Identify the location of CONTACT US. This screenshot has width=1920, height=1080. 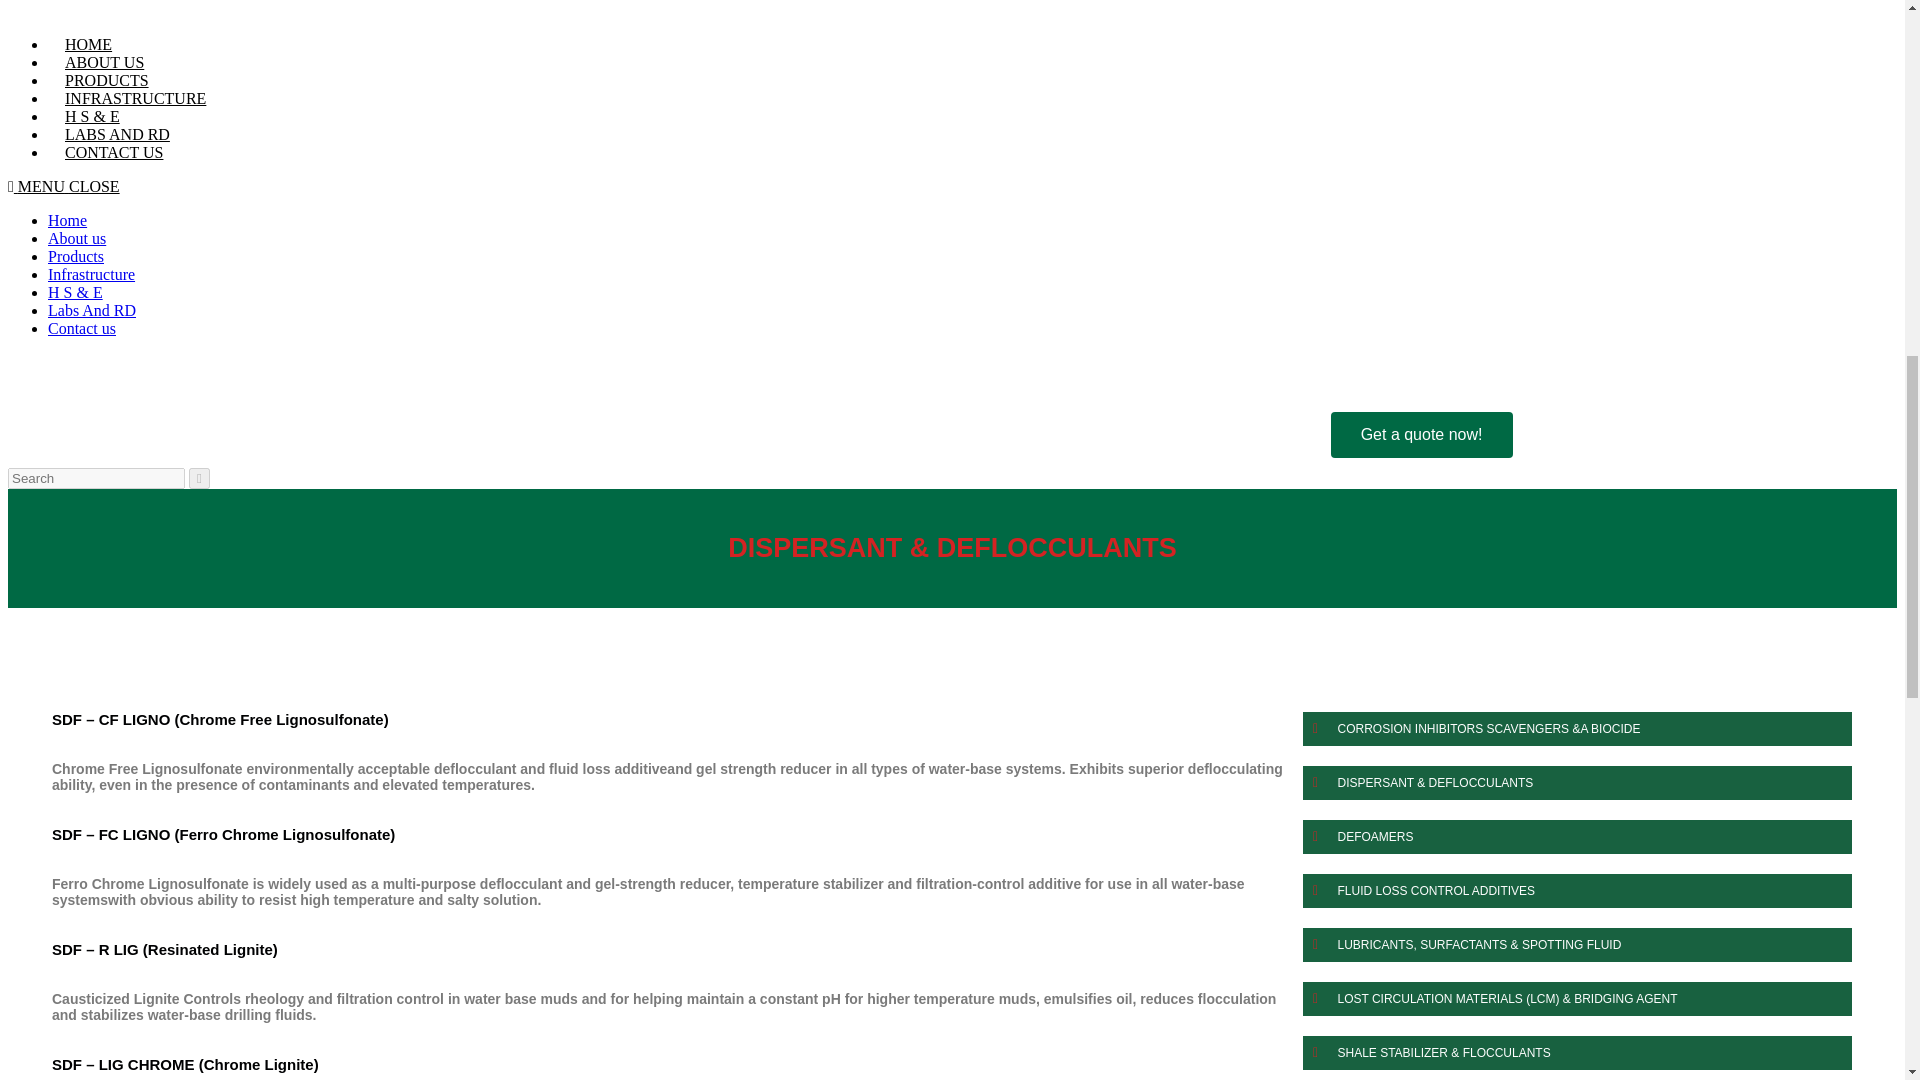
(114, 152).